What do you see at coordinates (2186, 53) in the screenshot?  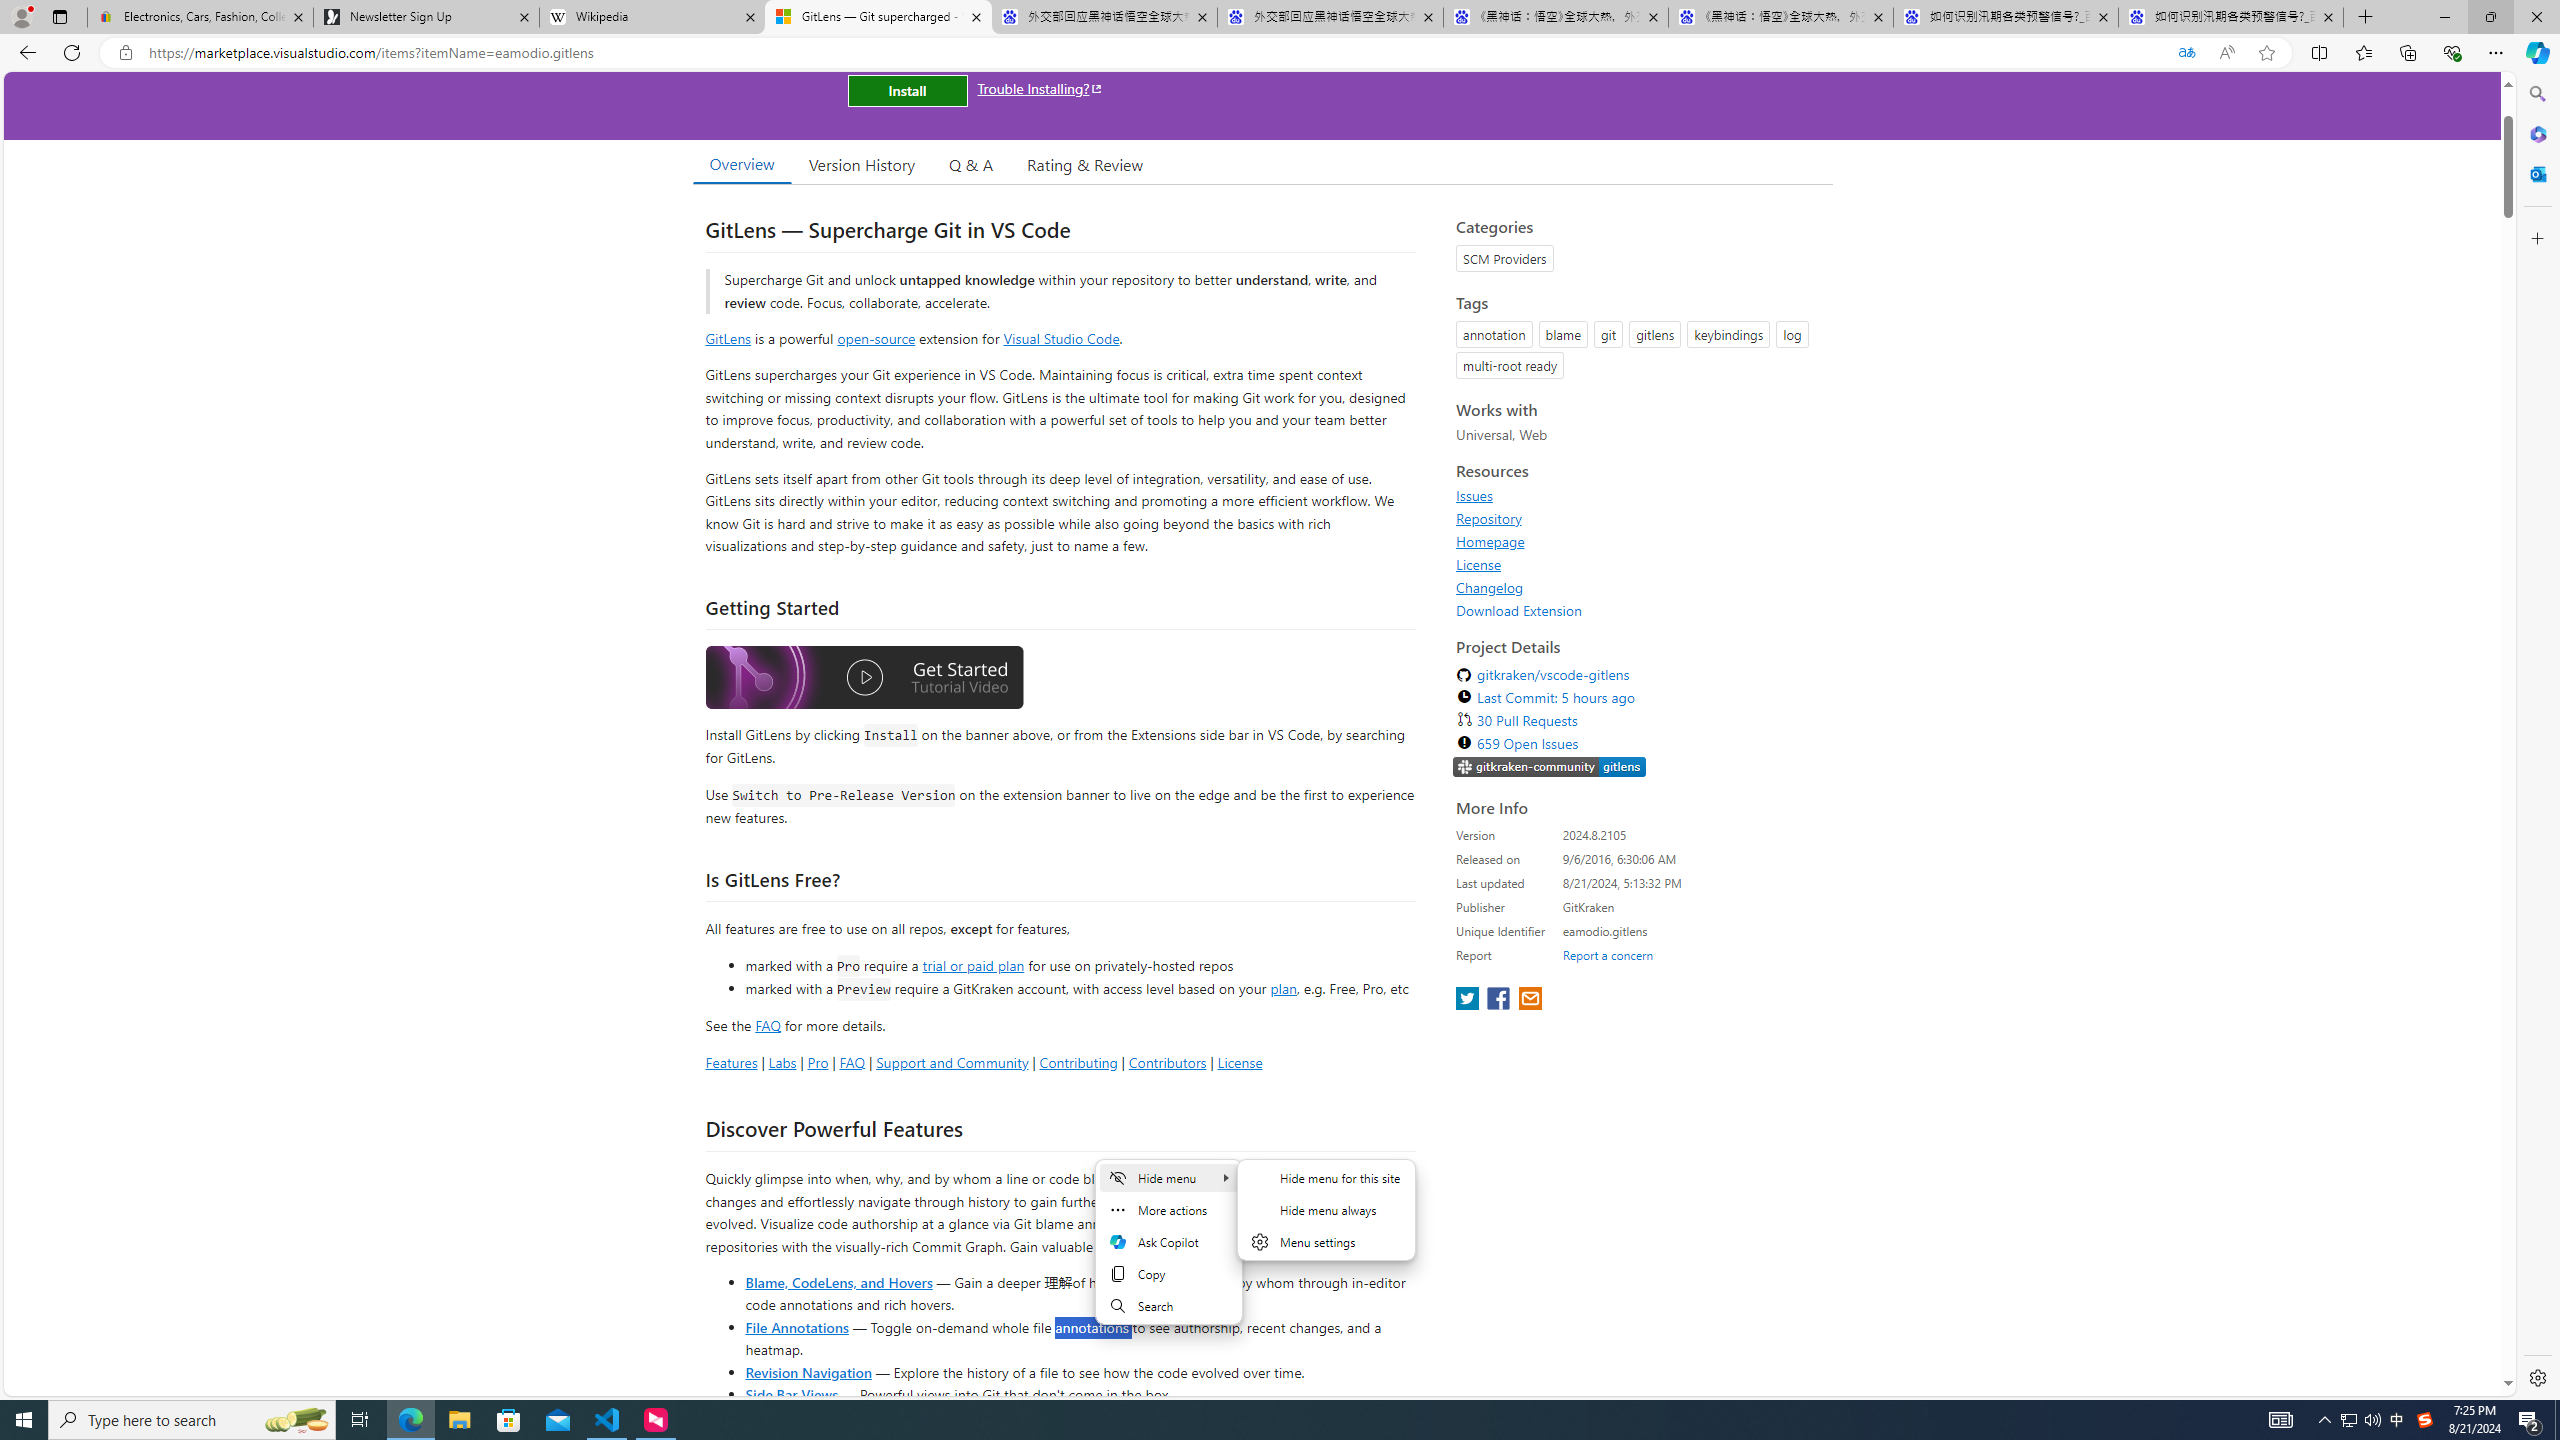 I see `Translated` at bounding box center [2186, 53].